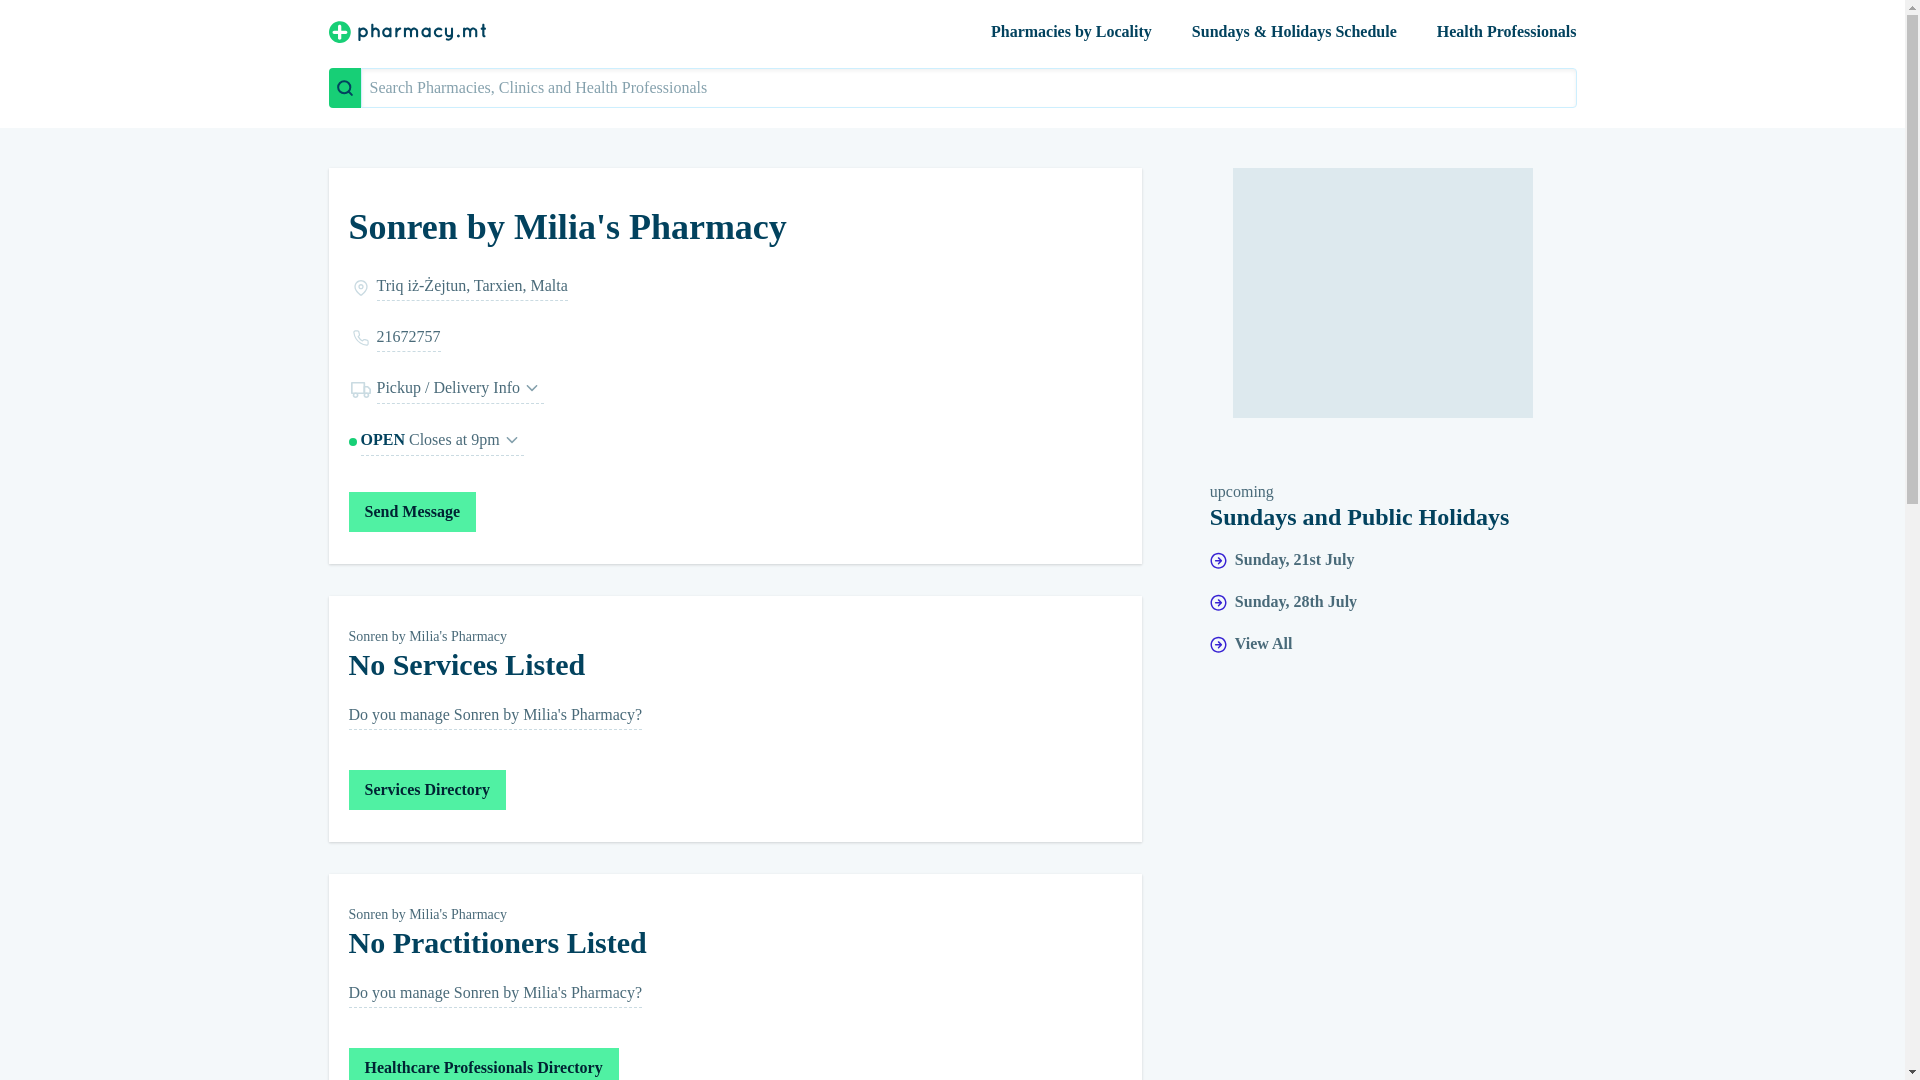 This screenshot has height=1080, width=1920. What do you see at coordinates (494, 994) in the screenshot?
I see `Do you manage Sonren by Milia's Pharmacy?` at bounding box center [494, 994].